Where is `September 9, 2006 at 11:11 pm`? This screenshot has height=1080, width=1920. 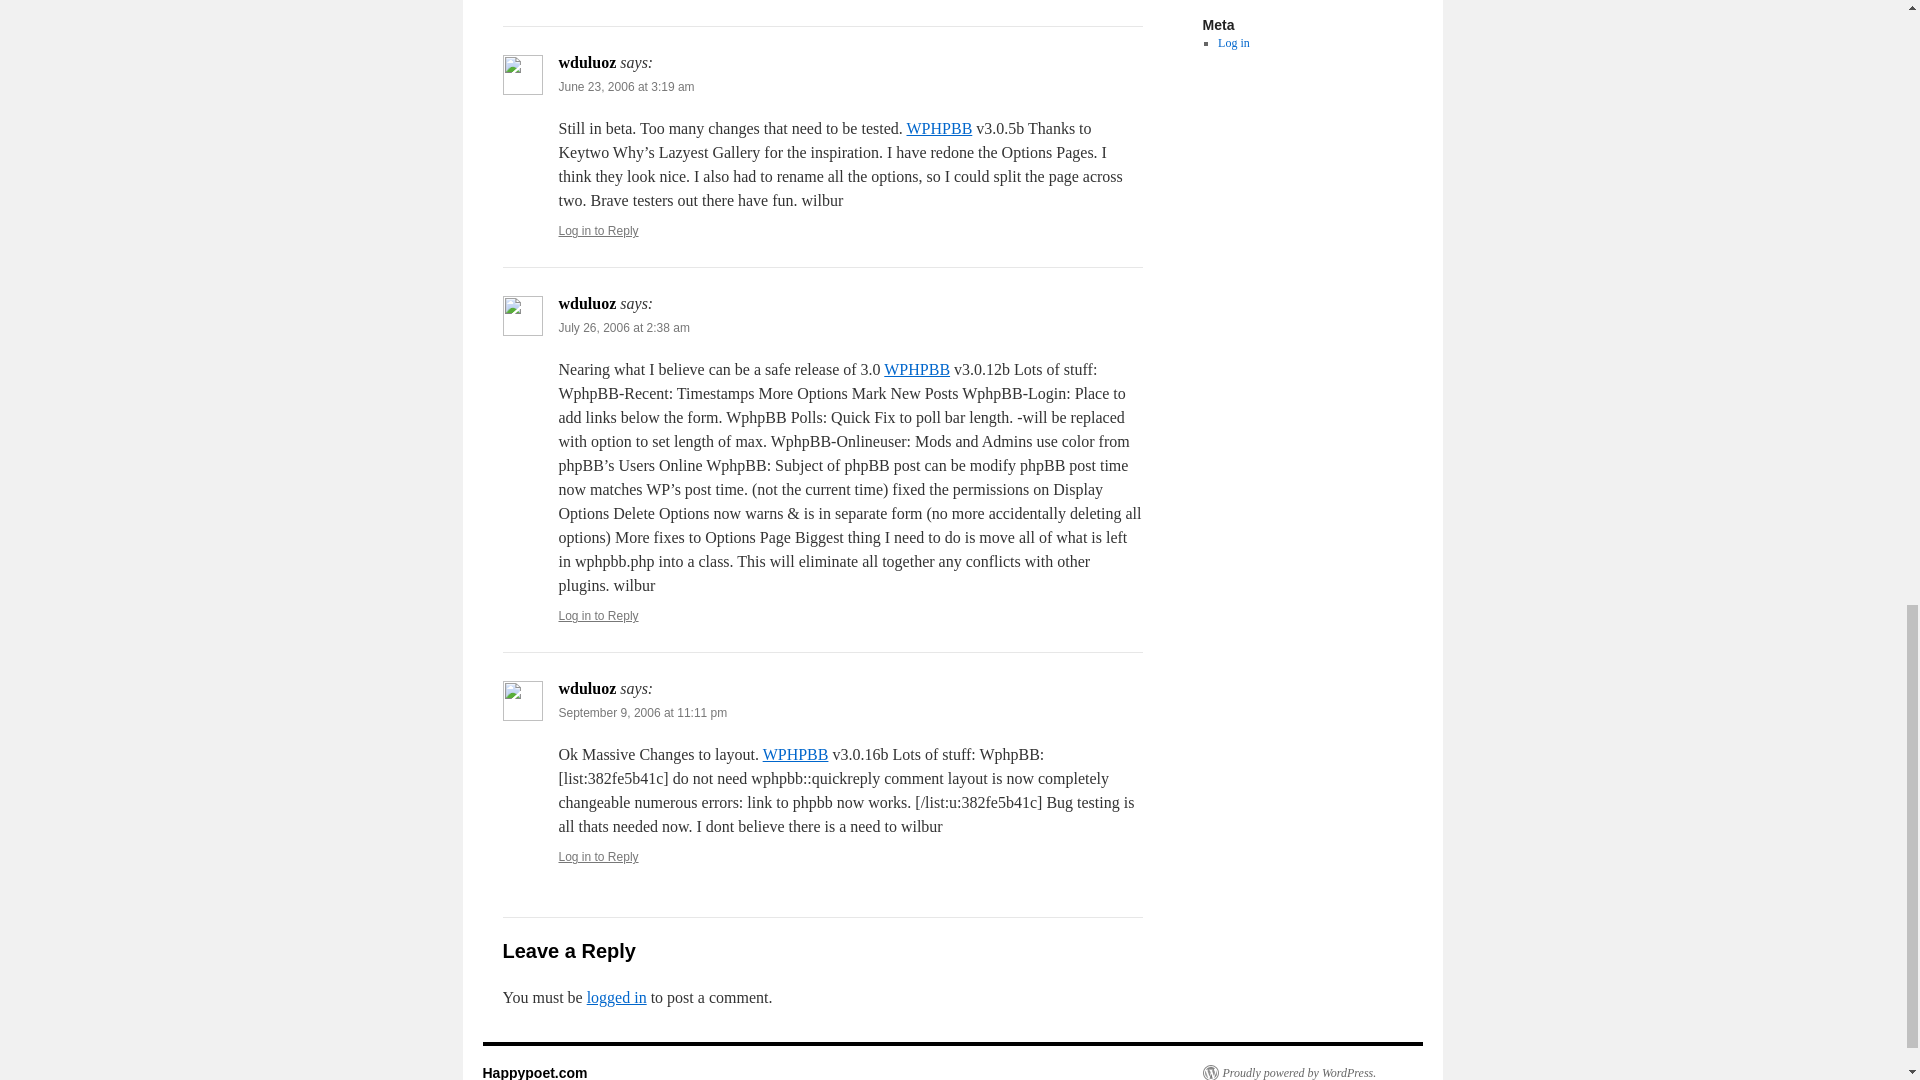
September 9, 2006 at 11:11 pm is located at coordinates (642, 713).